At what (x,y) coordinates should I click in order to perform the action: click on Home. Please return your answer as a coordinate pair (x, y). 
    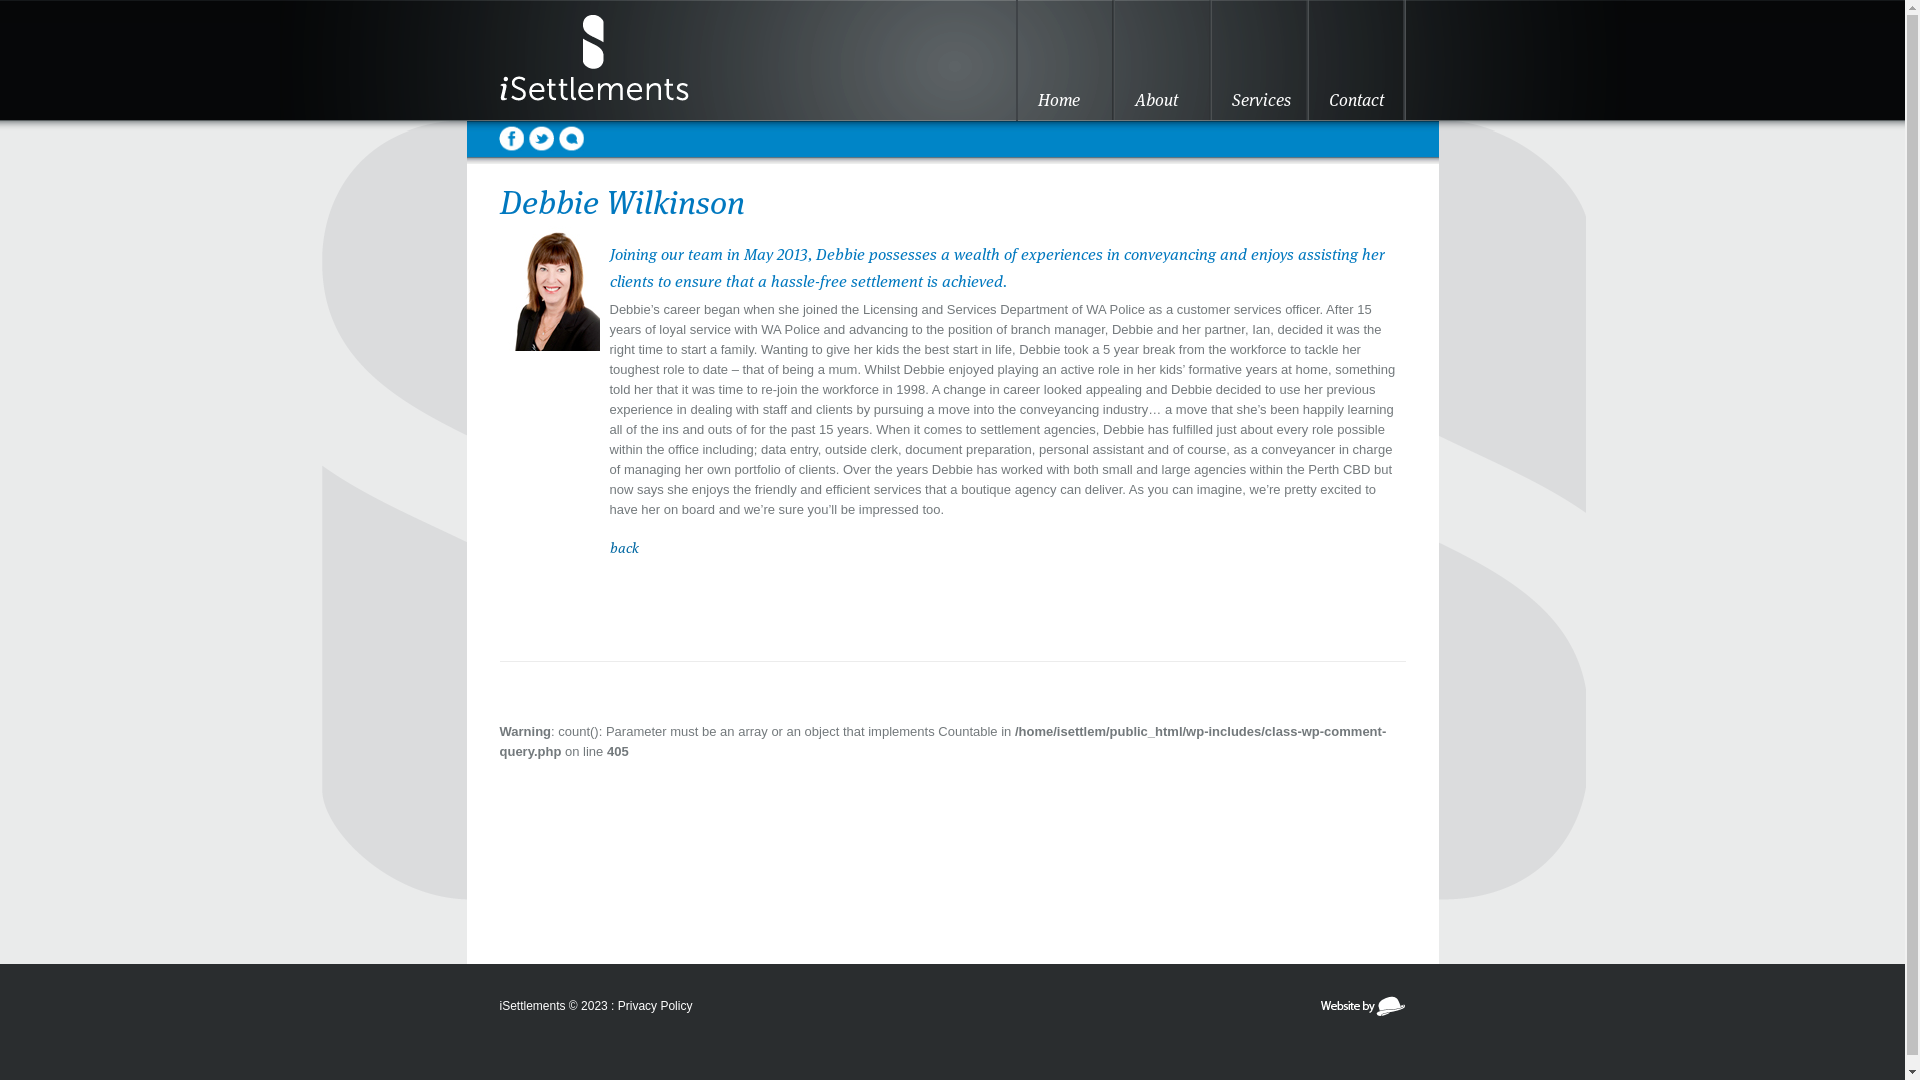
    Looking at the image, I should click on (1066, 60).